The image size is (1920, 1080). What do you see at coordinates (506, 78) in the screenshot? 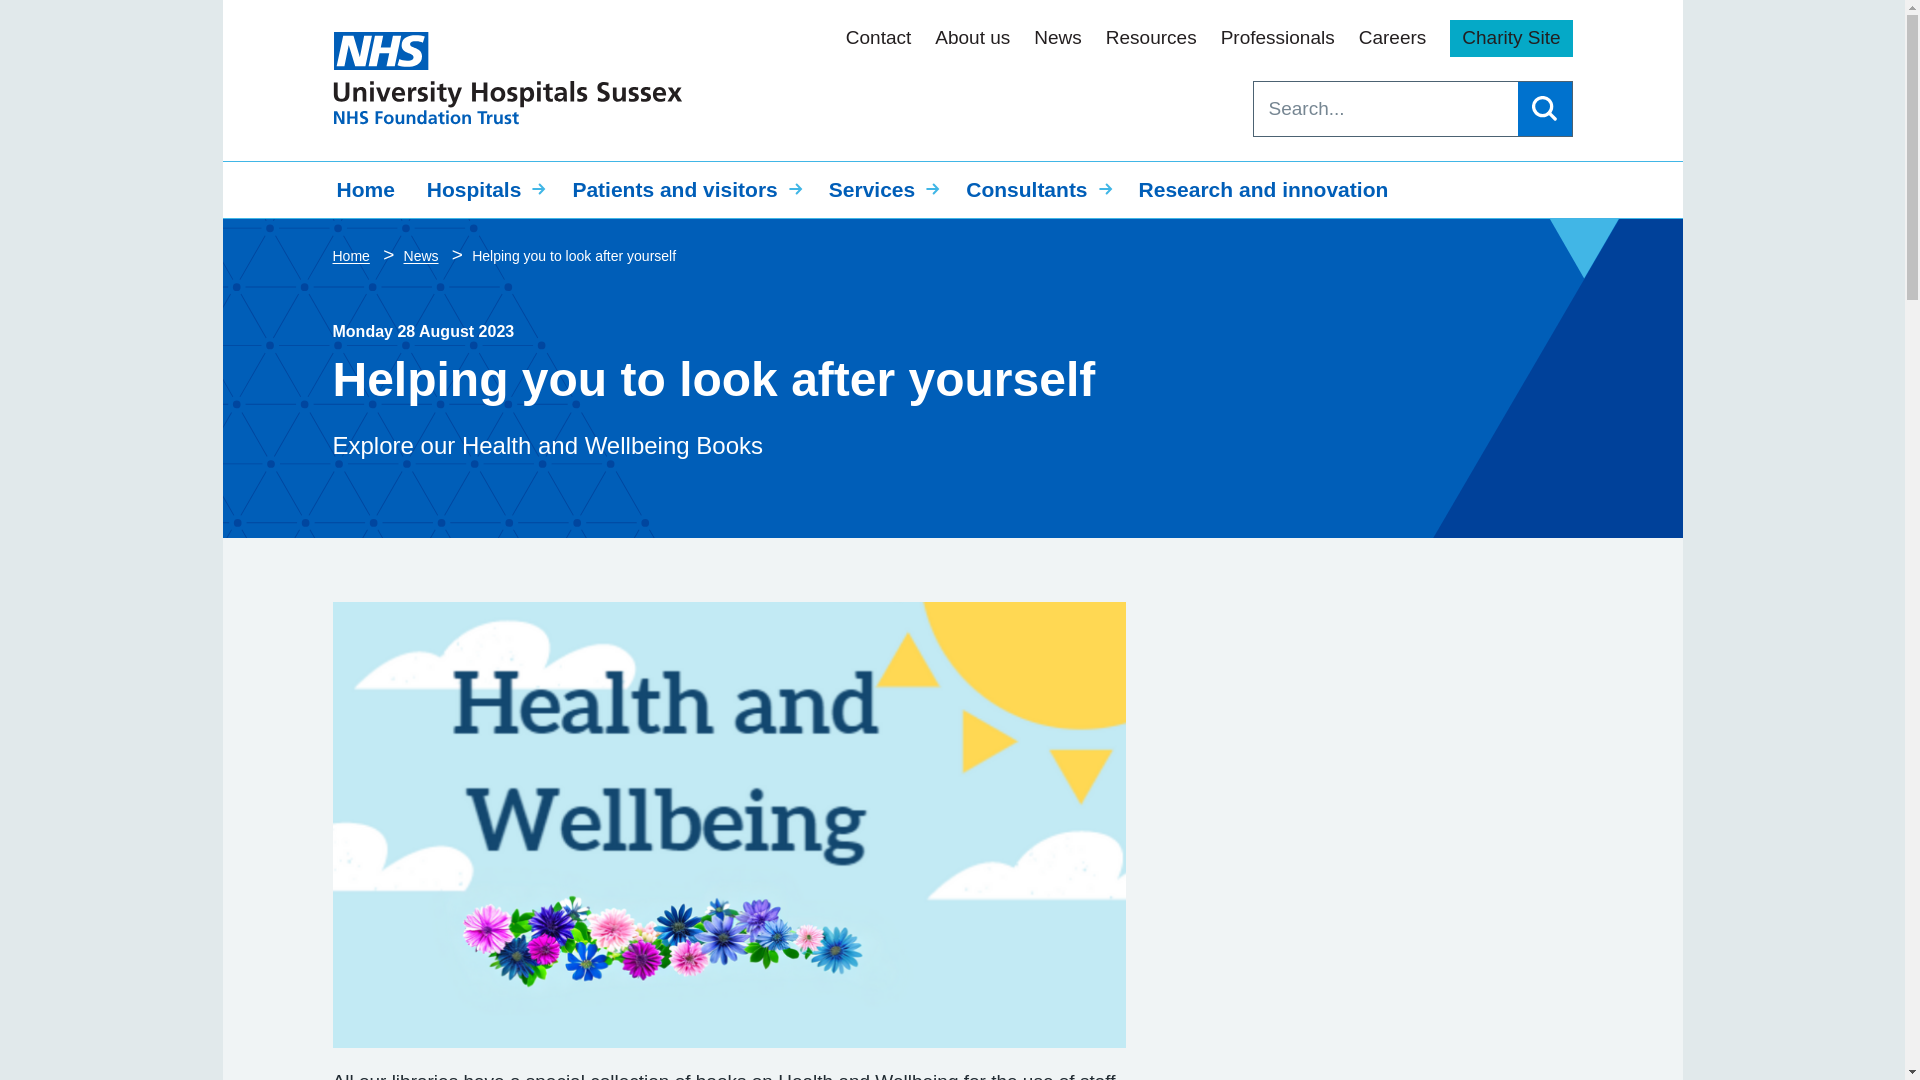
I see `University Hospitals Sussex NHS Foundation Trust Homepage` at bounding box center [506, 78].